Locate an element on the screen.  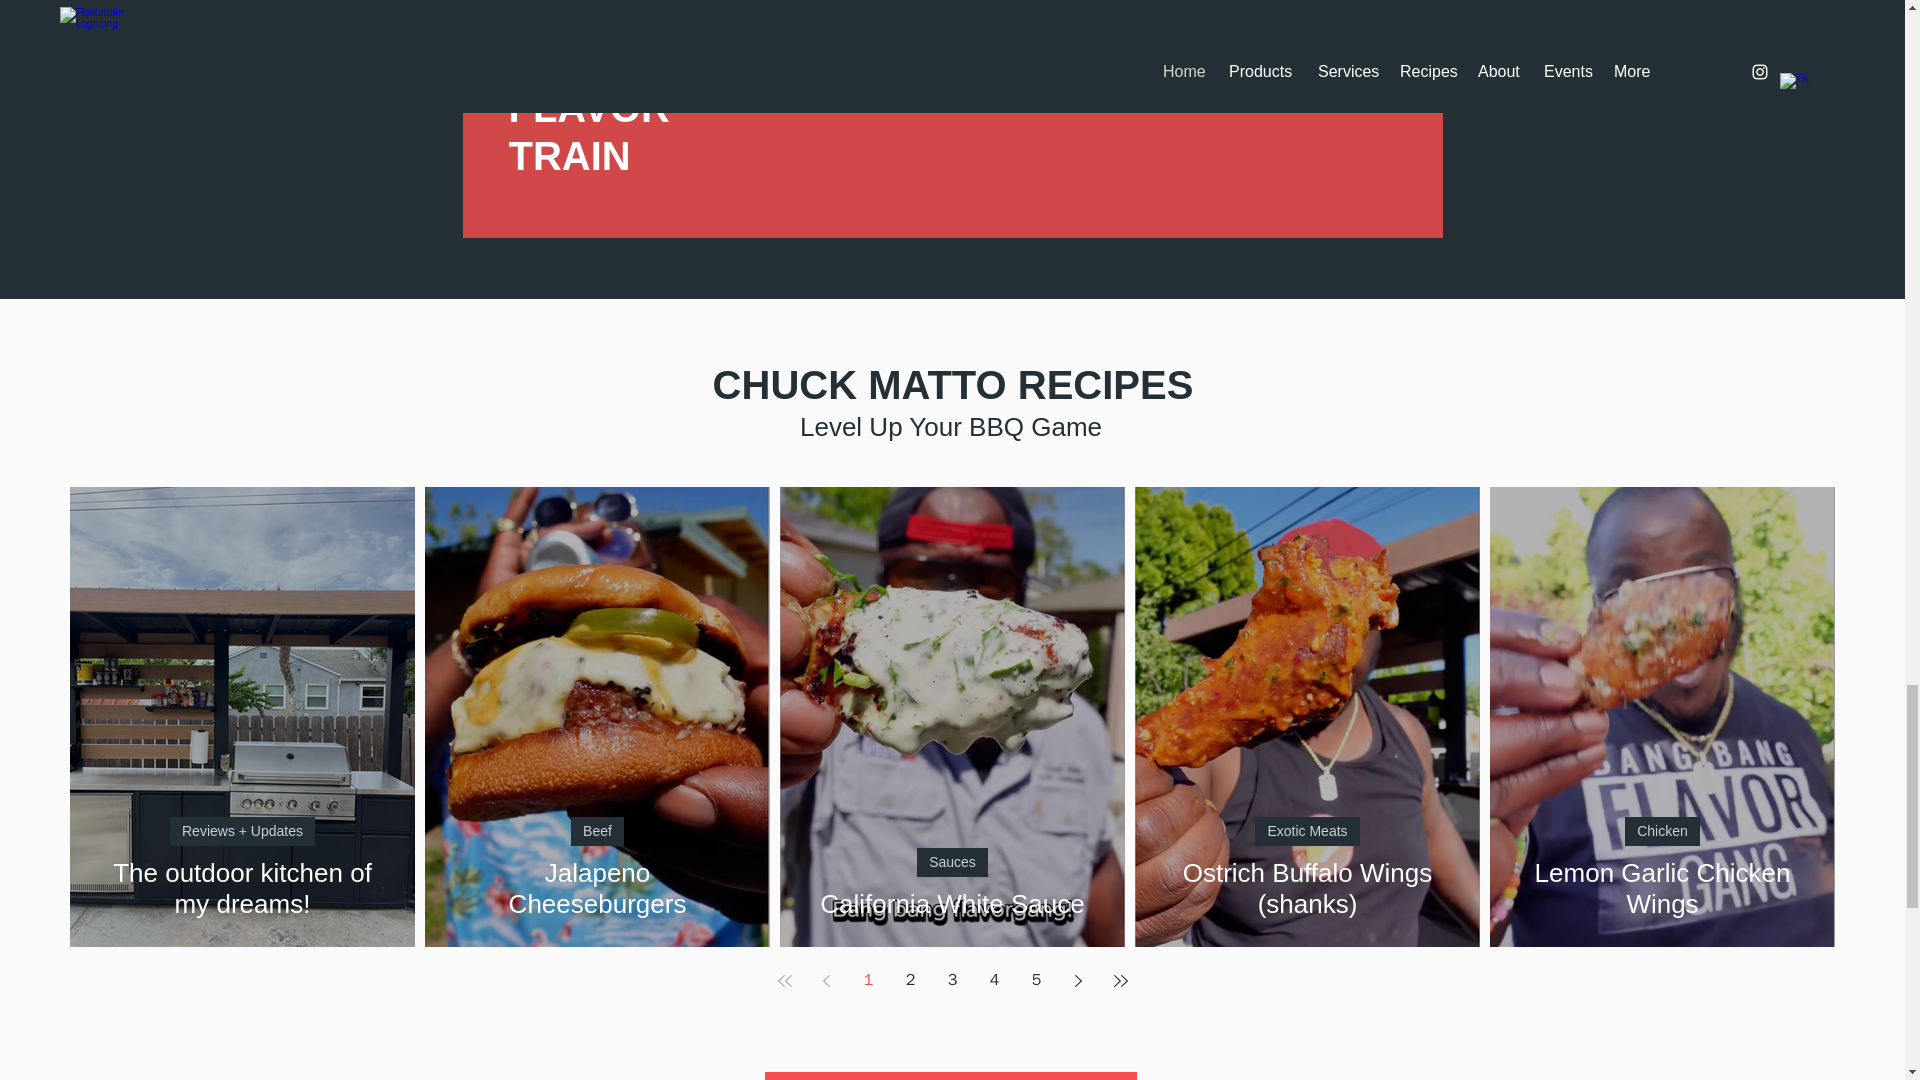
Sign Up is located at coordinates (1281, 73).